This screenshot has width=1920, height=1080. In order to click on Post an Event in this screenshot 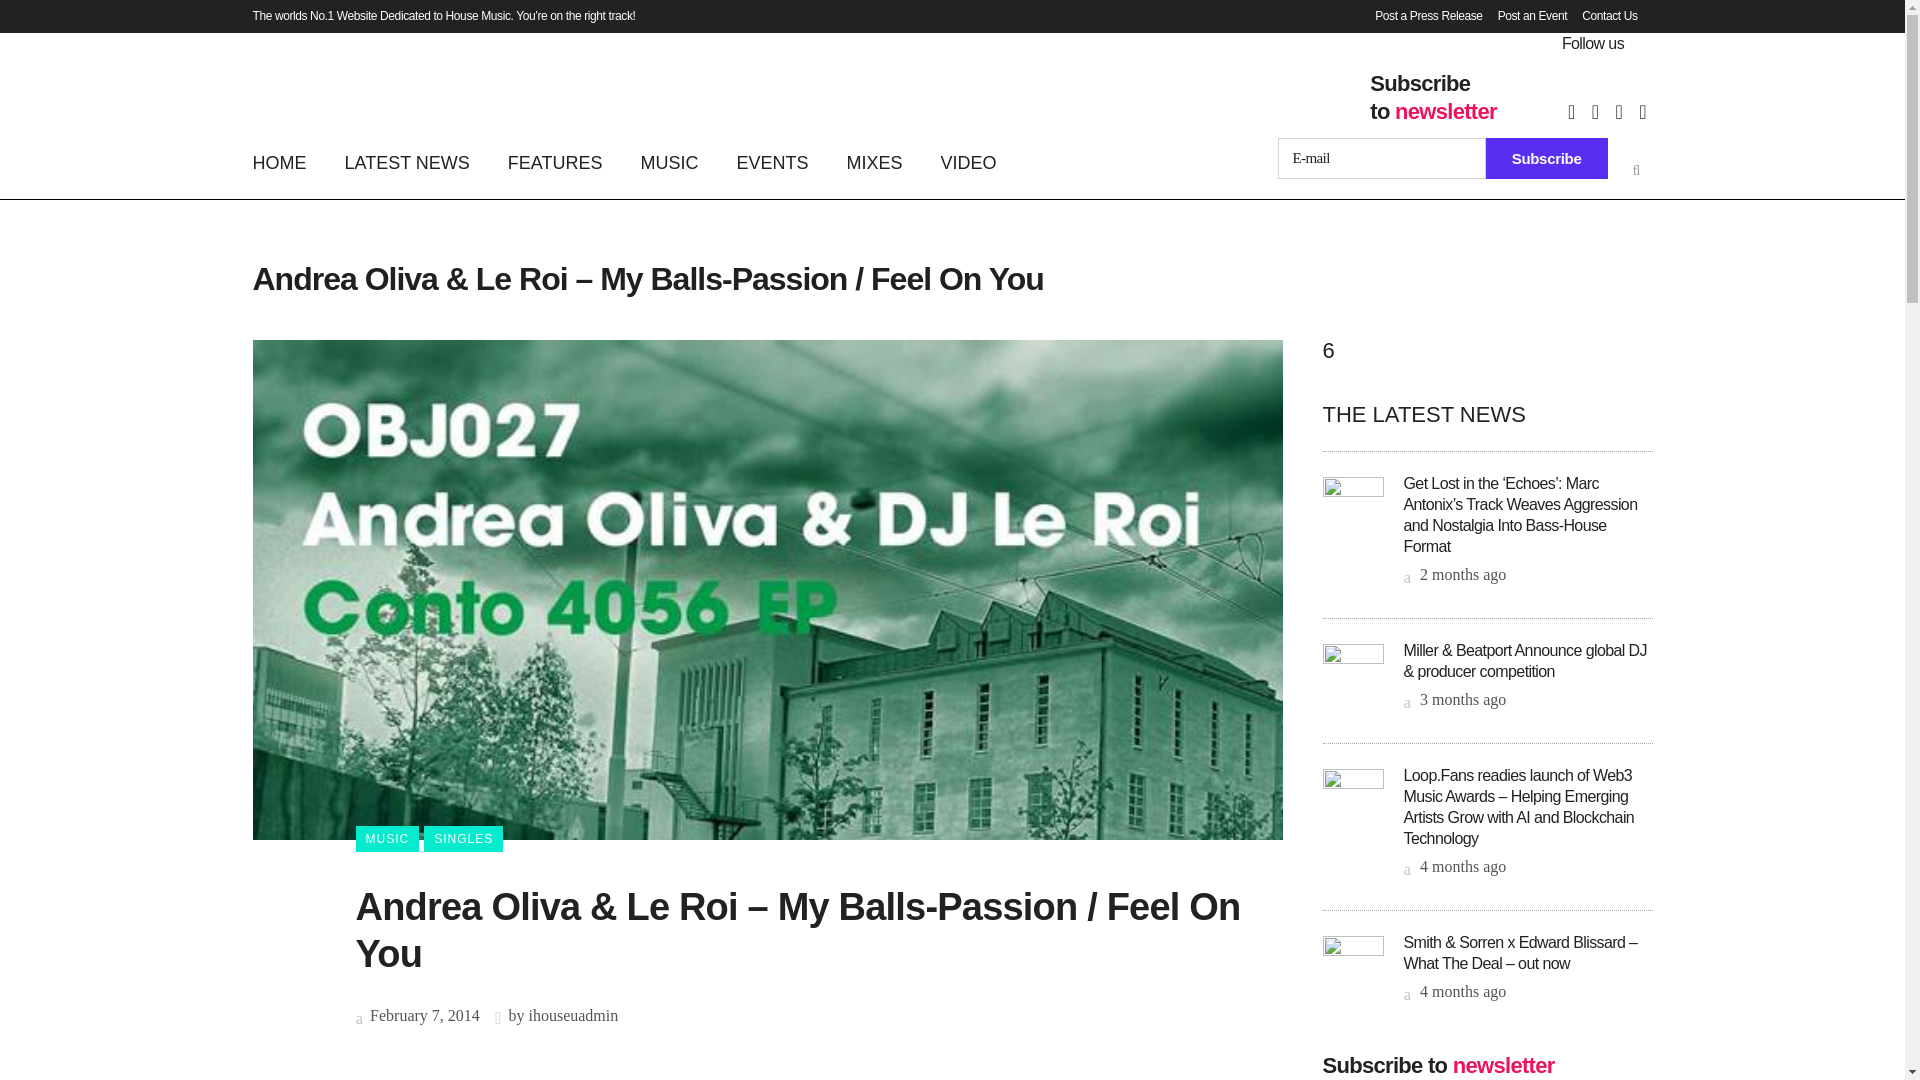, I will do `click(1525, 16)`.